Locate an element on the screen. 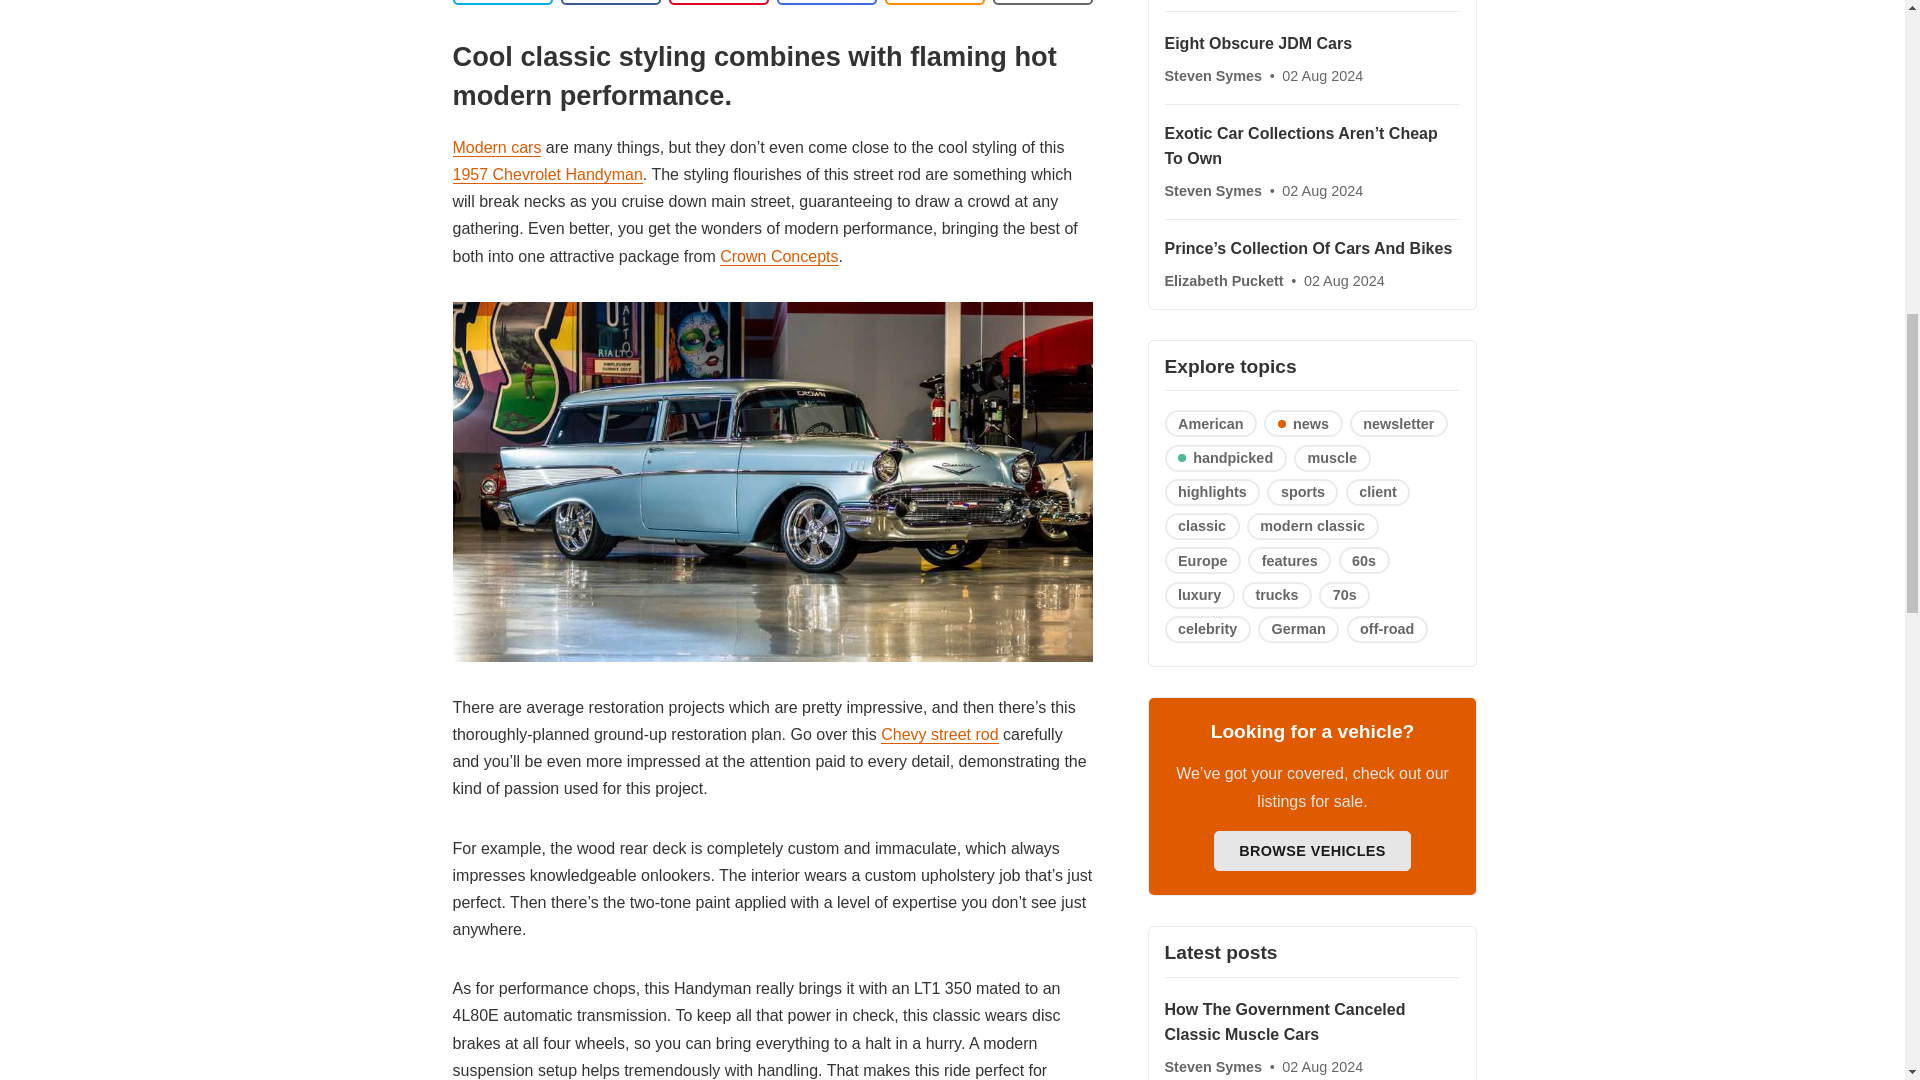 Image resolution: width=1920 pixels, height=1080 pixels. Steven Symes is located at coordinates (1214, 190).